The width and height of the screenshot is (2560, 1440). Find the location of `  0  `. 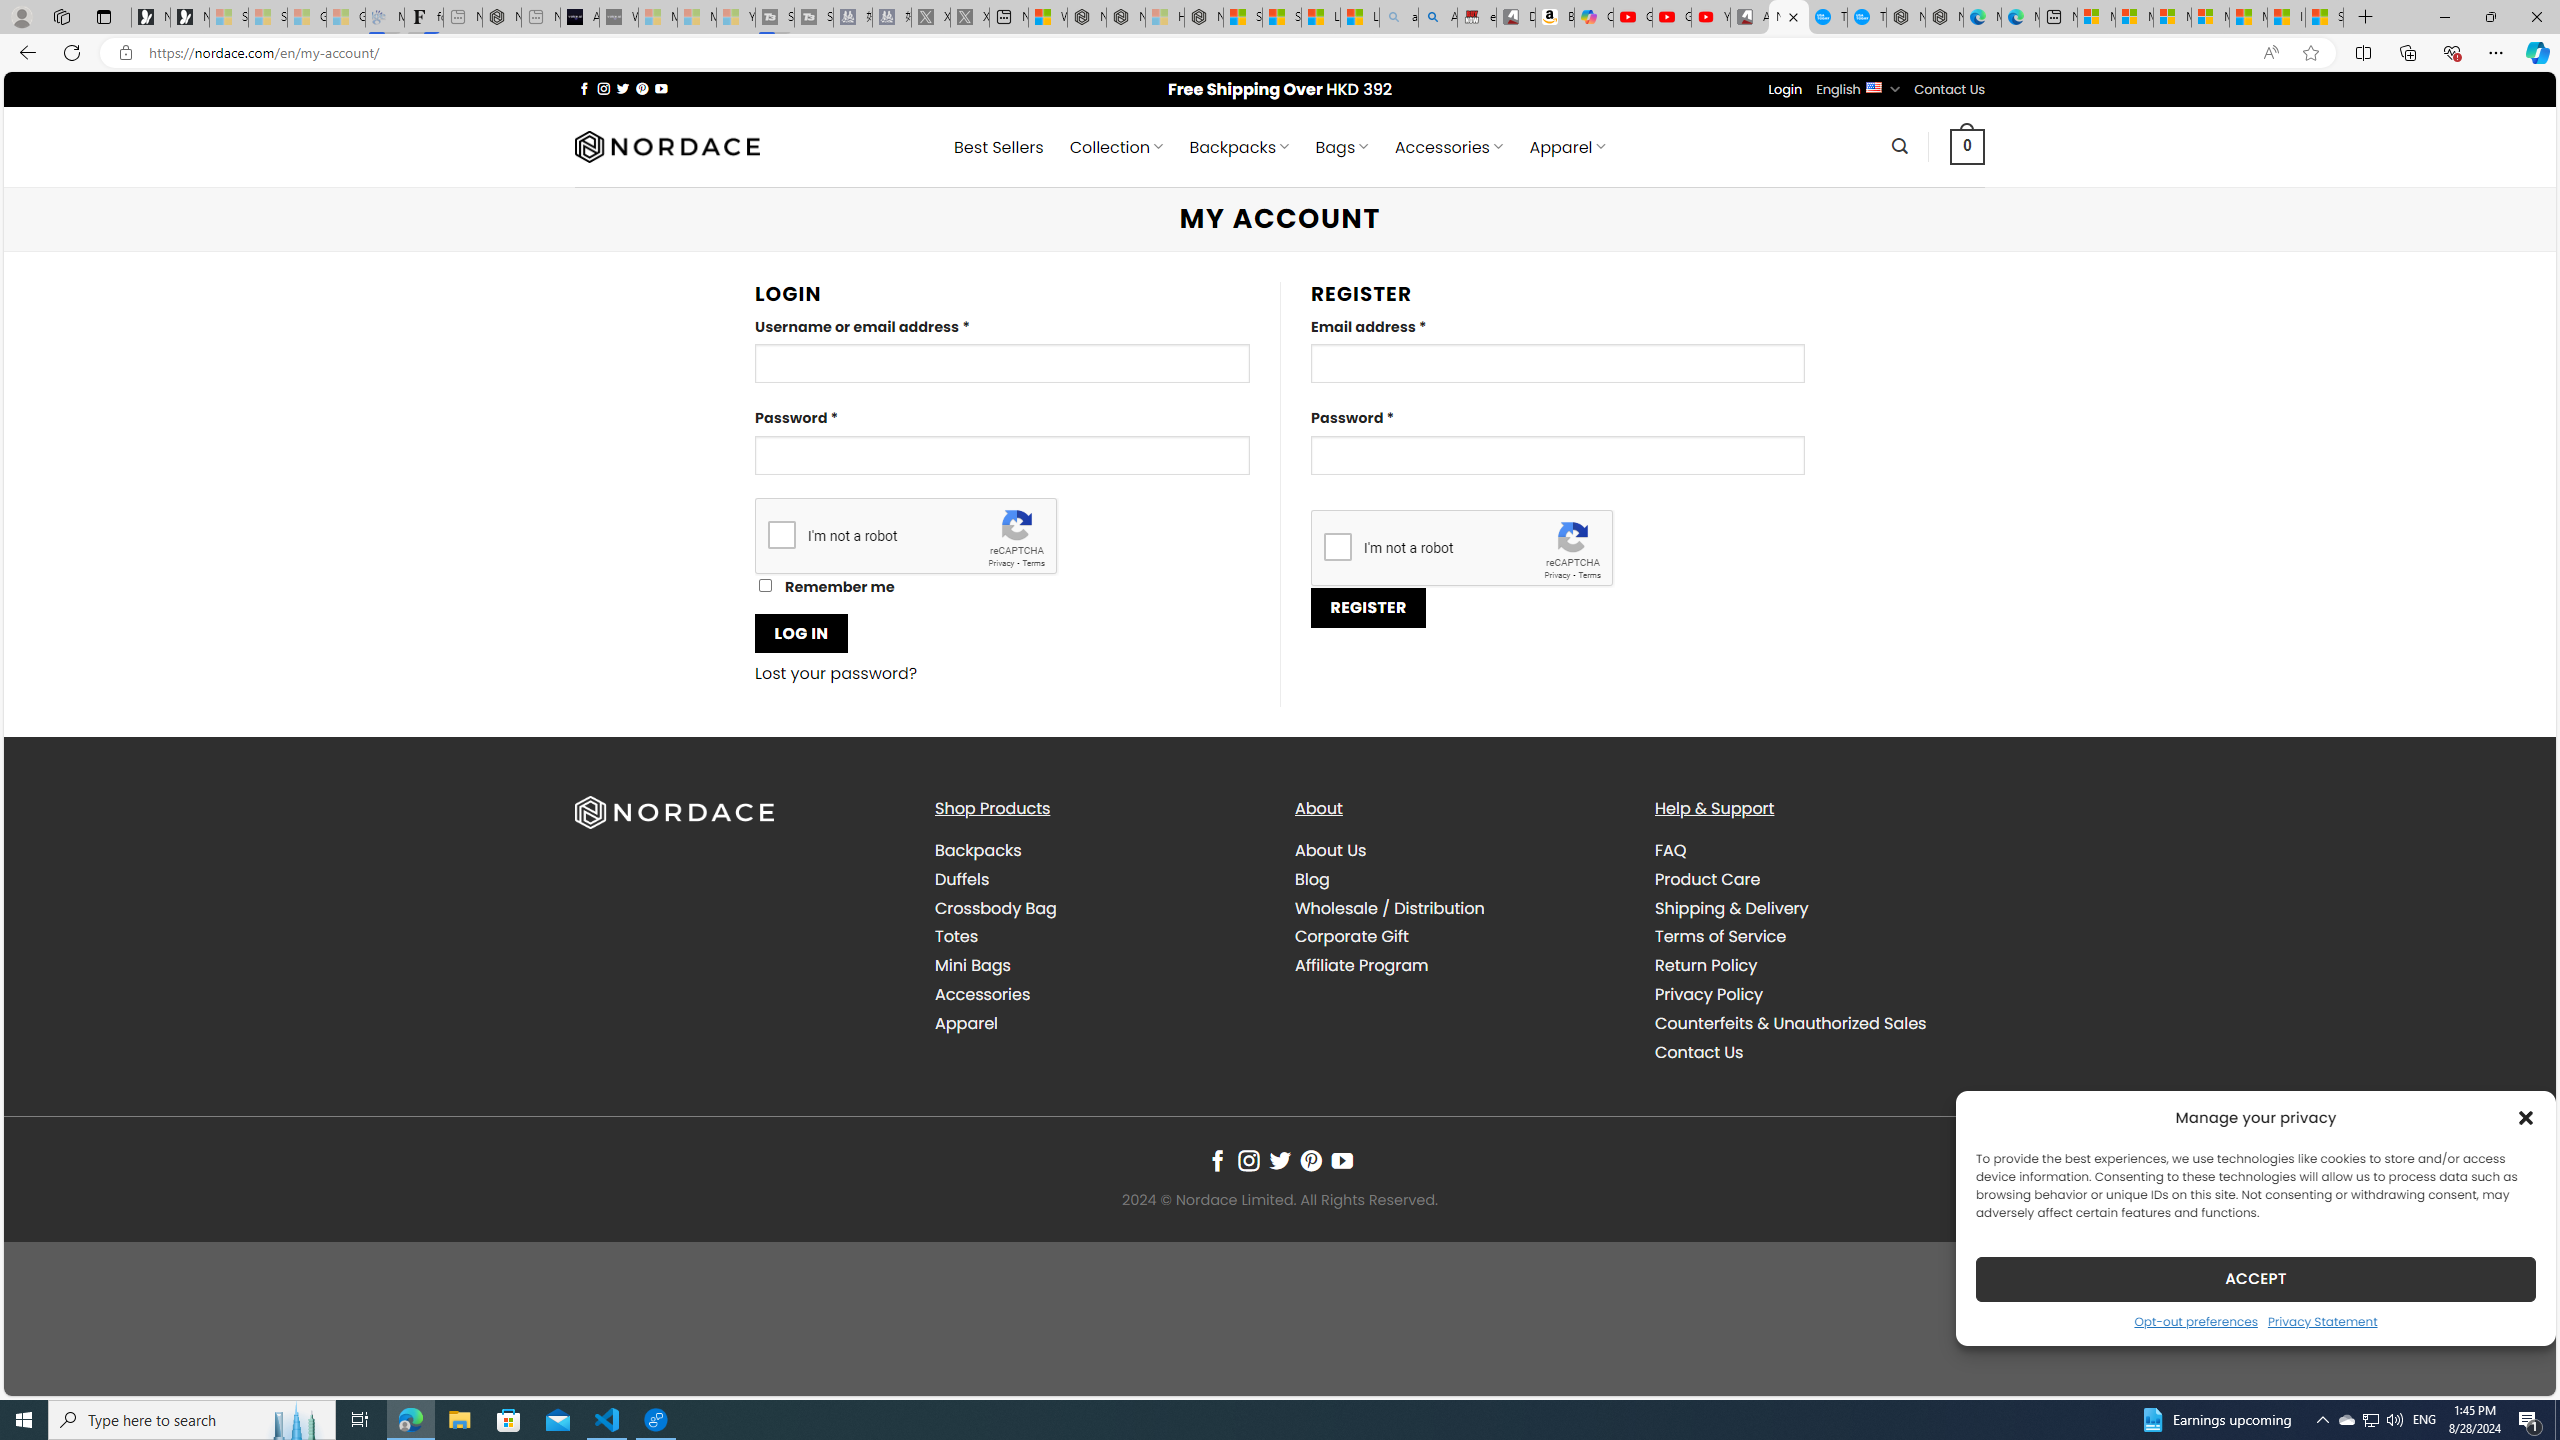

  0   is located at coordinates (1967, 146).